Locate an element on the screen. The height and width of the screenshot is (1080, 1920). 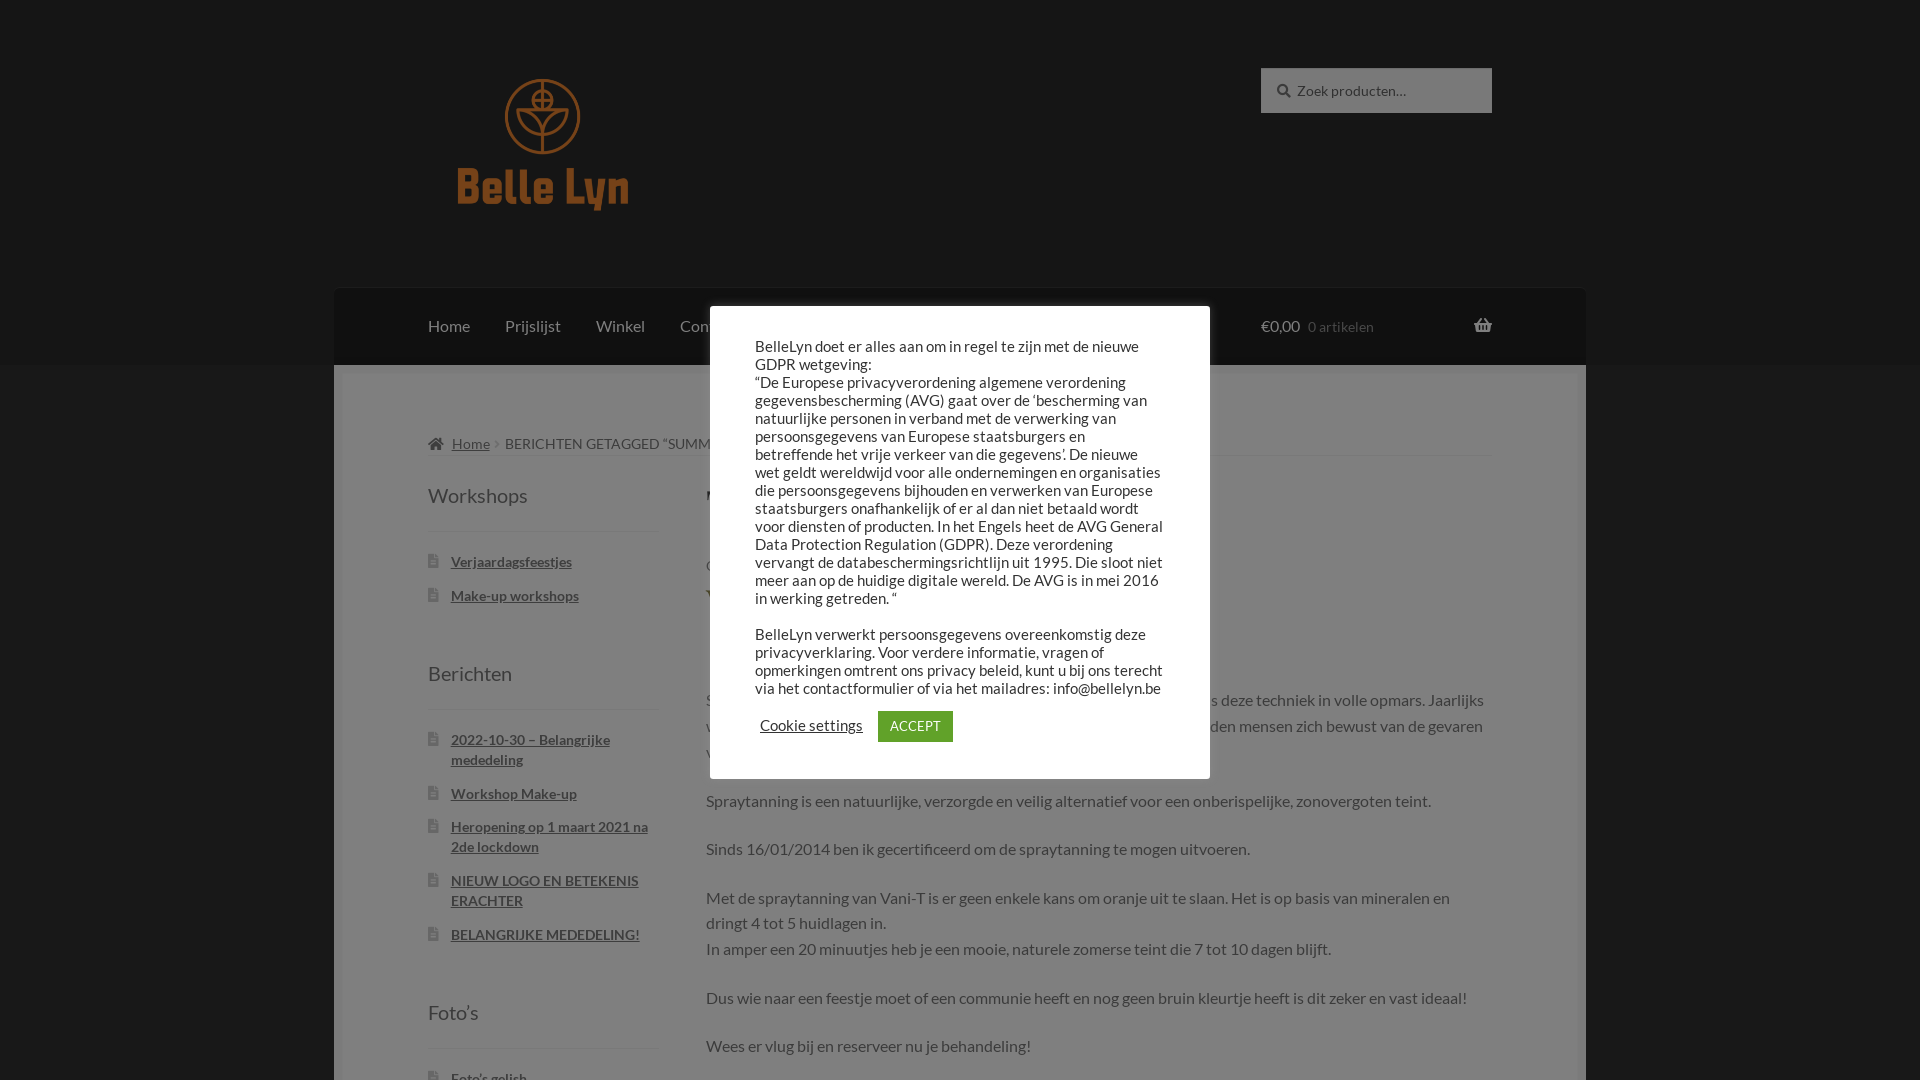
Contact is located at coordinates (708, 326).